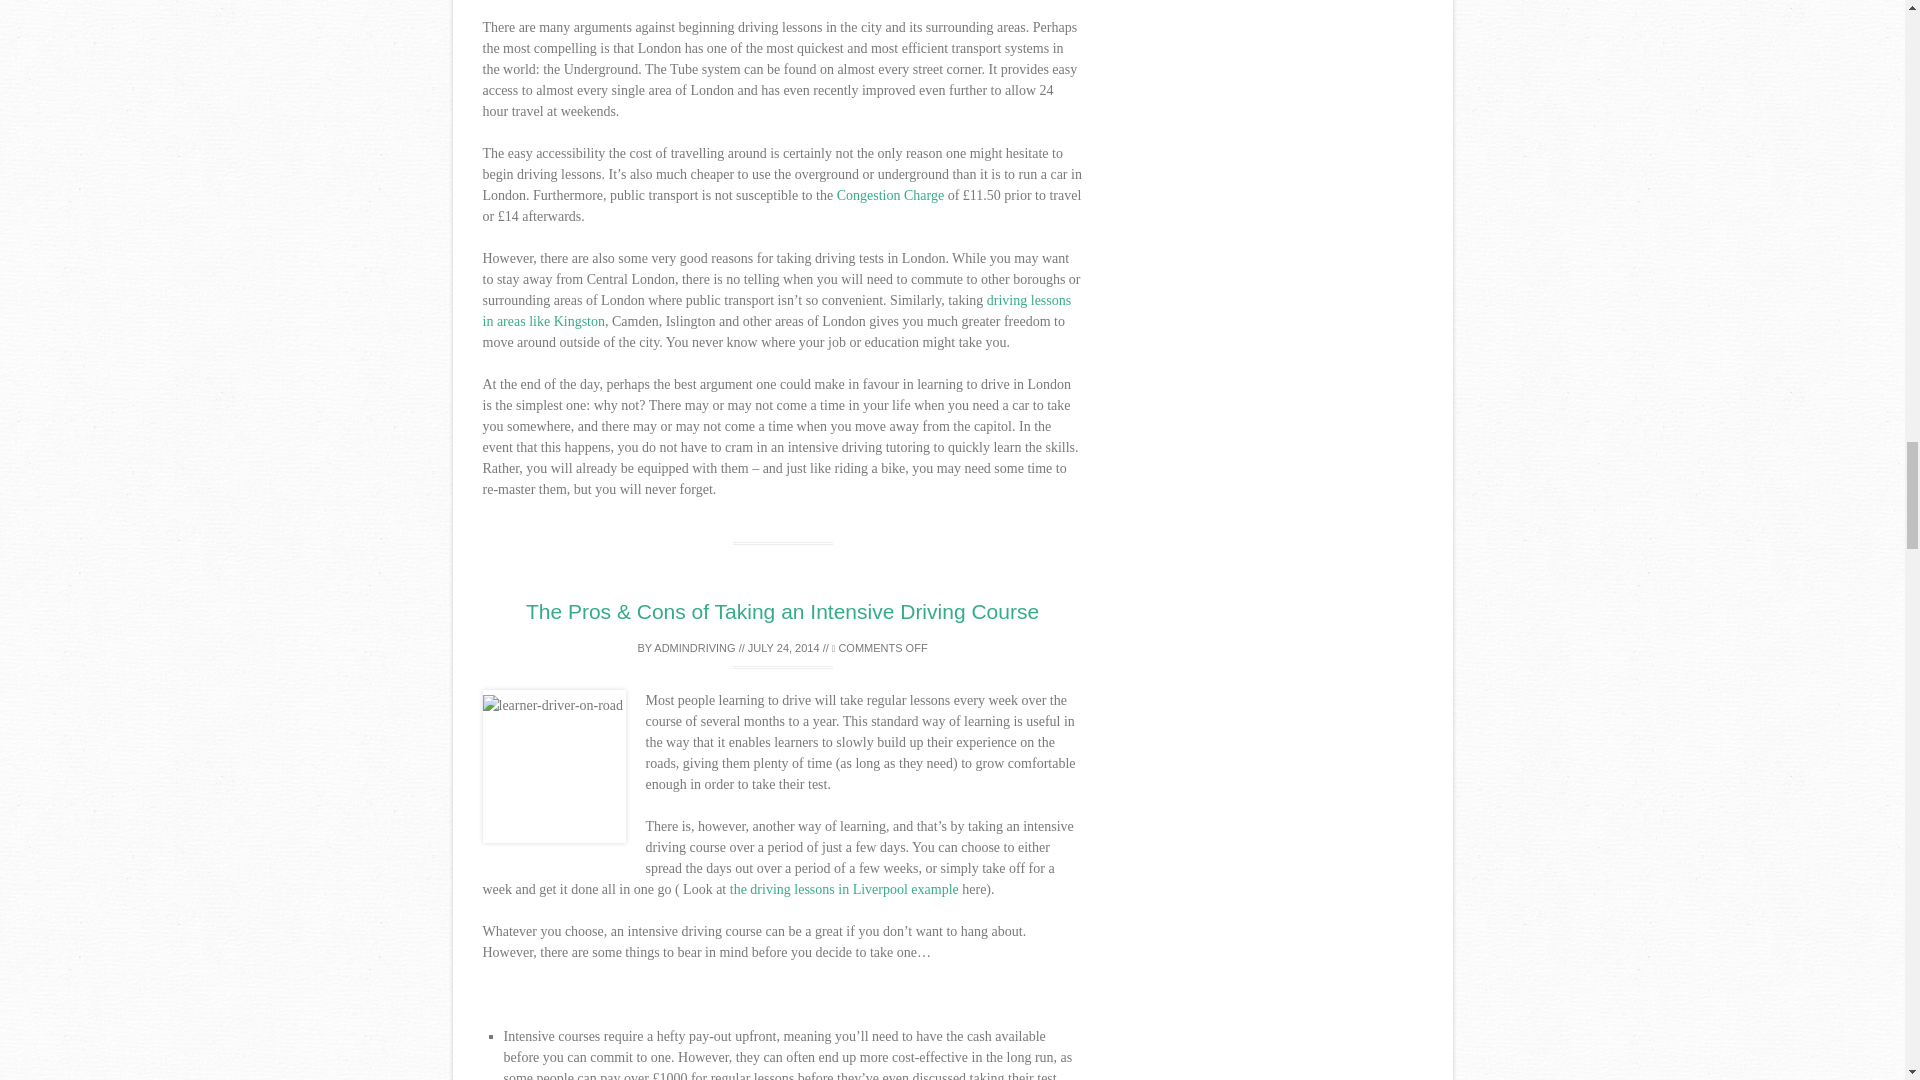  What do you see at coordinates (694, 648) in the screenshot?
I see `ADMINDRIVING` at bounding box center [694, 648].